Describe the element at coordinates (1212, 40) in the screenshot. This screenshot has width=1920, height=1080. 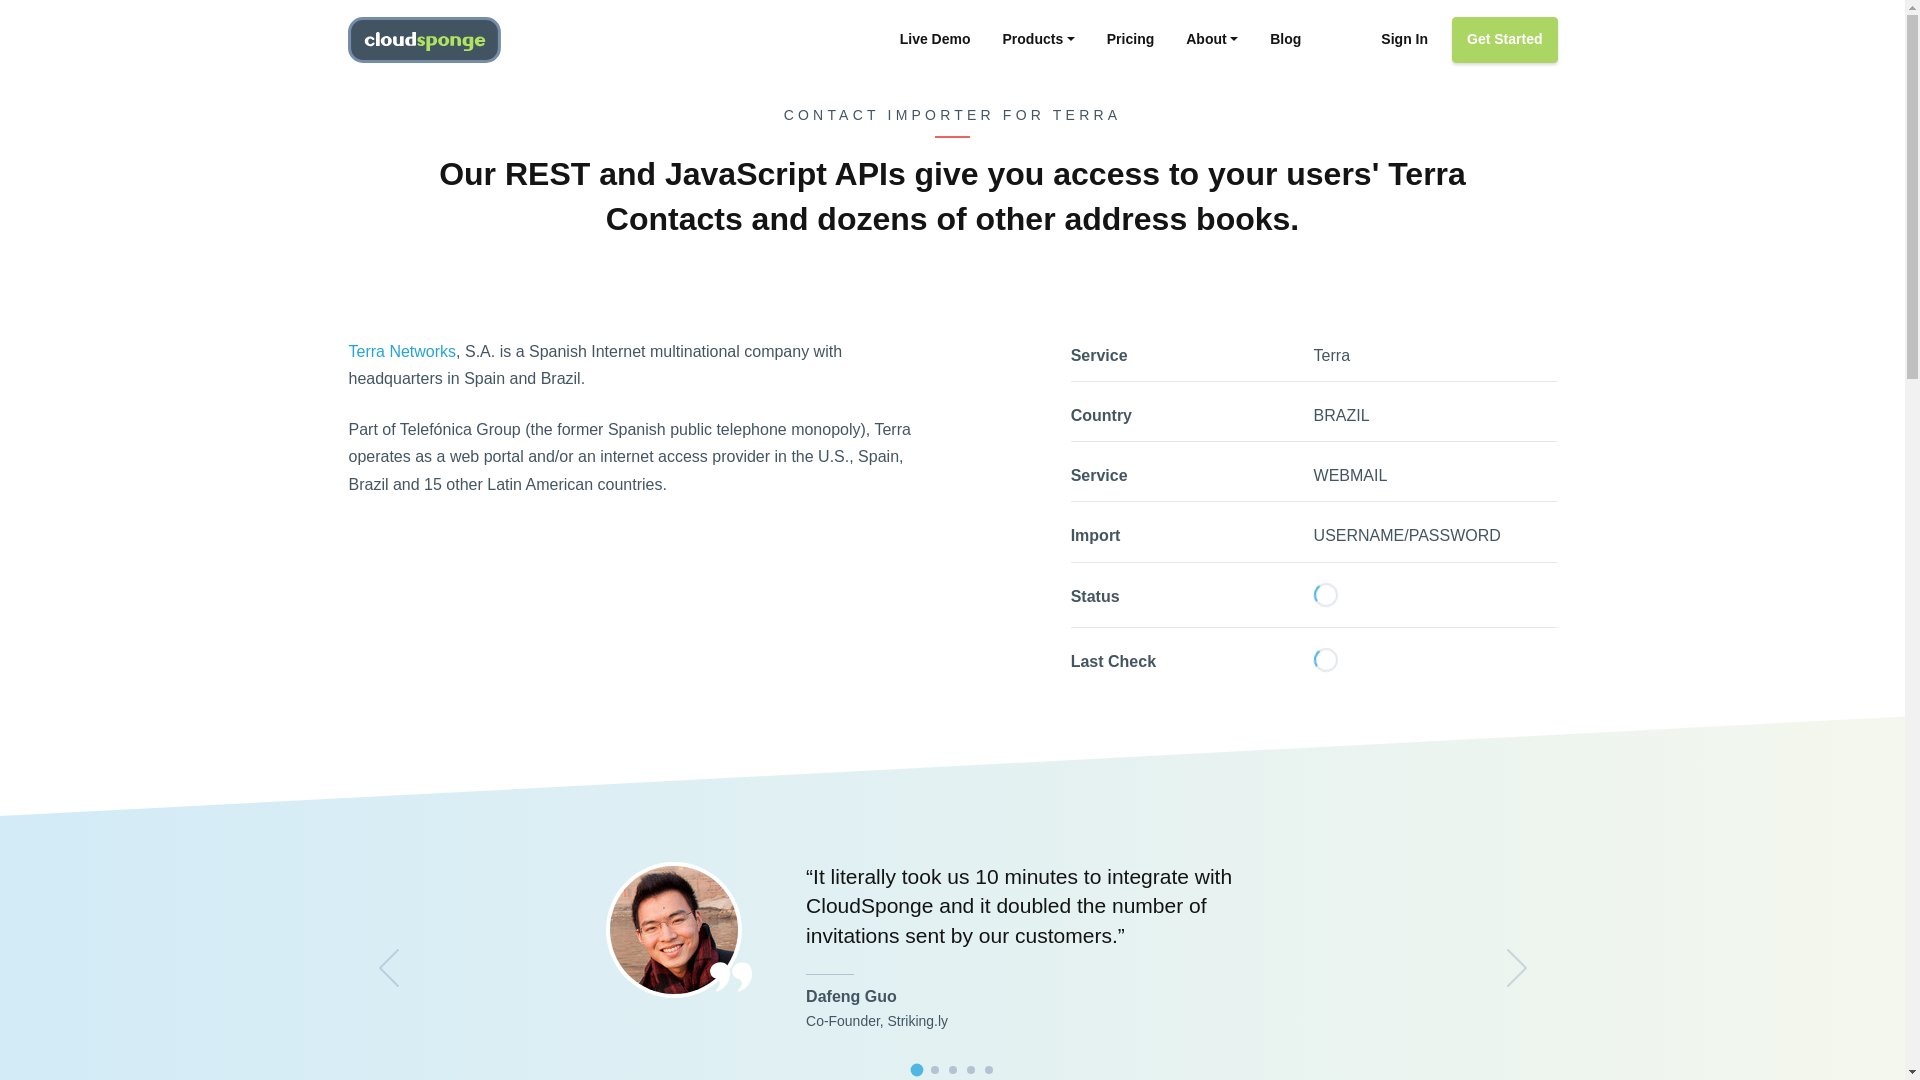
I see `About` at that location.